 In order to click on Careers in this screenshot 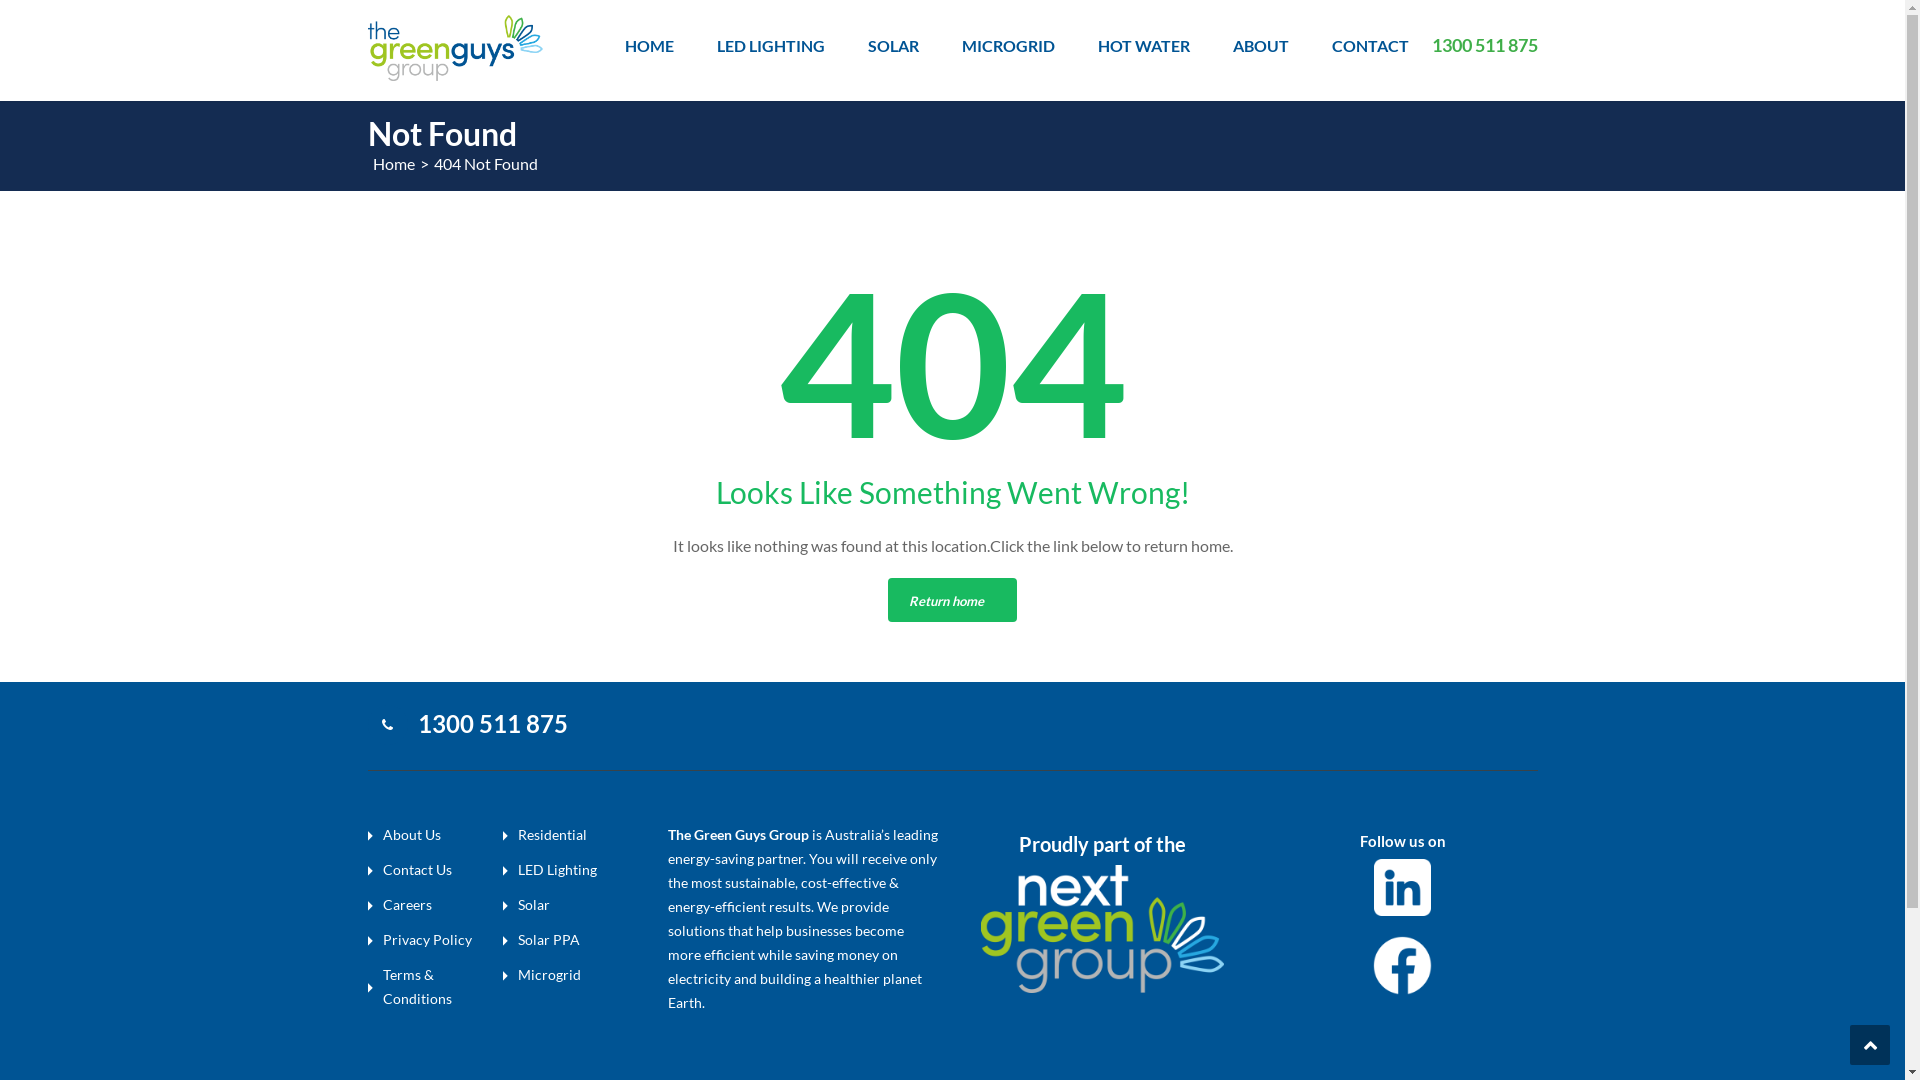, I will do `click(406, 904)`.